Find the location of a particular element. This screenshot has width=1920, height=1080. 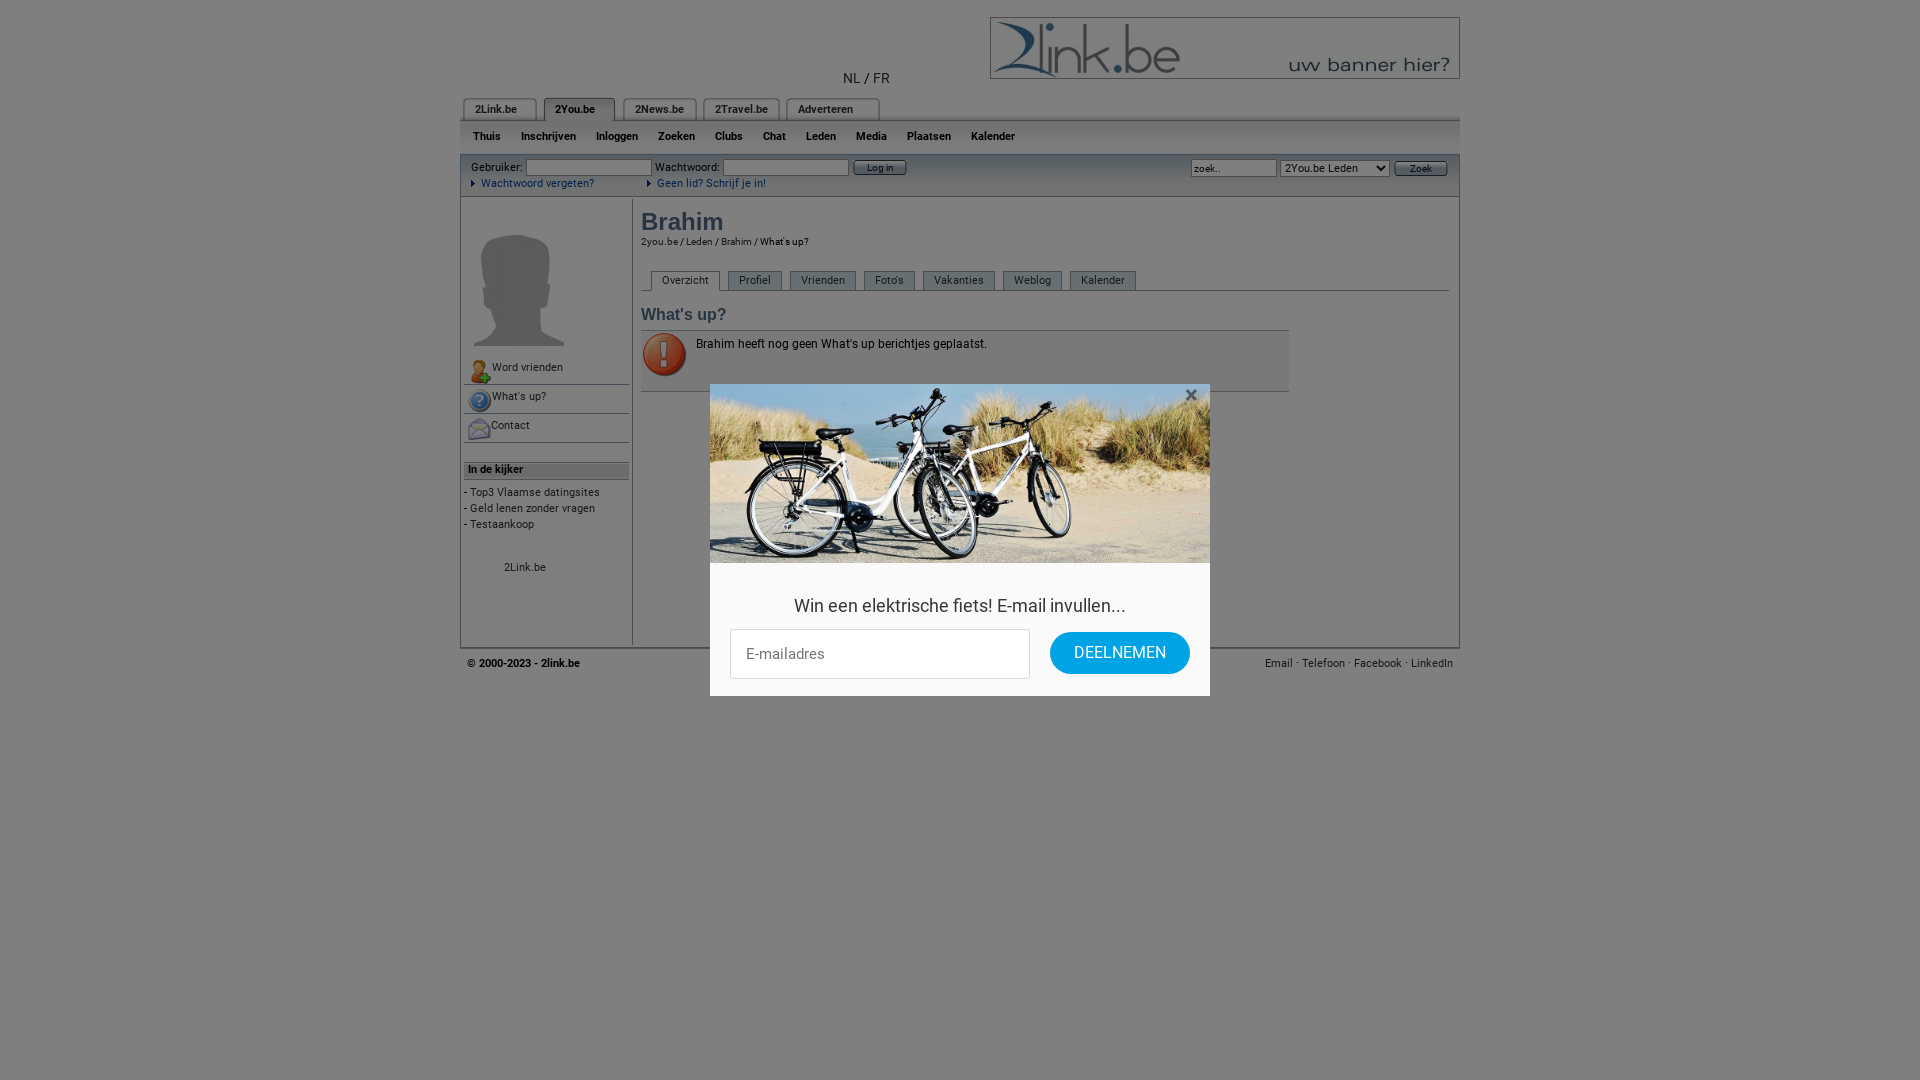

Thuis is located at coordinates (487, 136).